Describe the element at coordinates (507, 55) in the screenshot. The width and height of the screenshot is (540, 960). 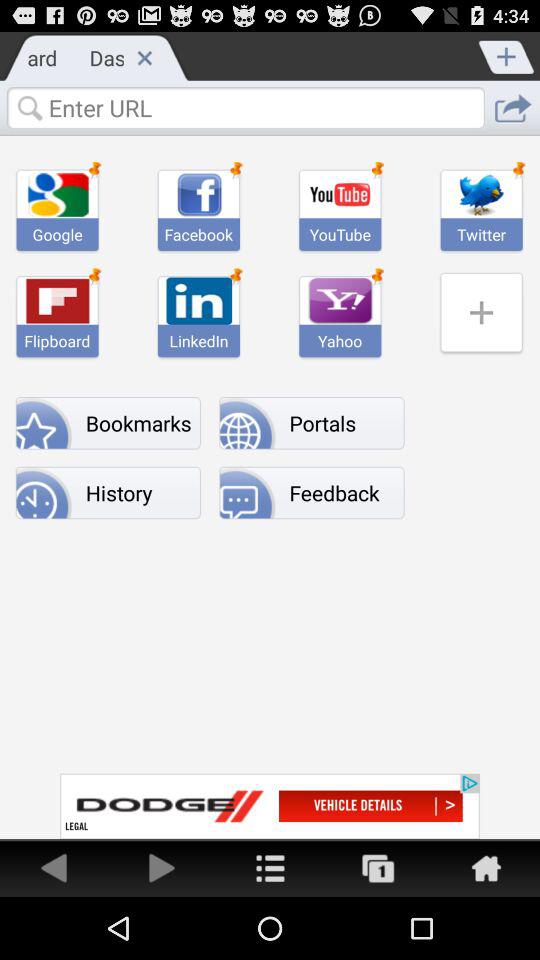
I see `open new tab` at that location.